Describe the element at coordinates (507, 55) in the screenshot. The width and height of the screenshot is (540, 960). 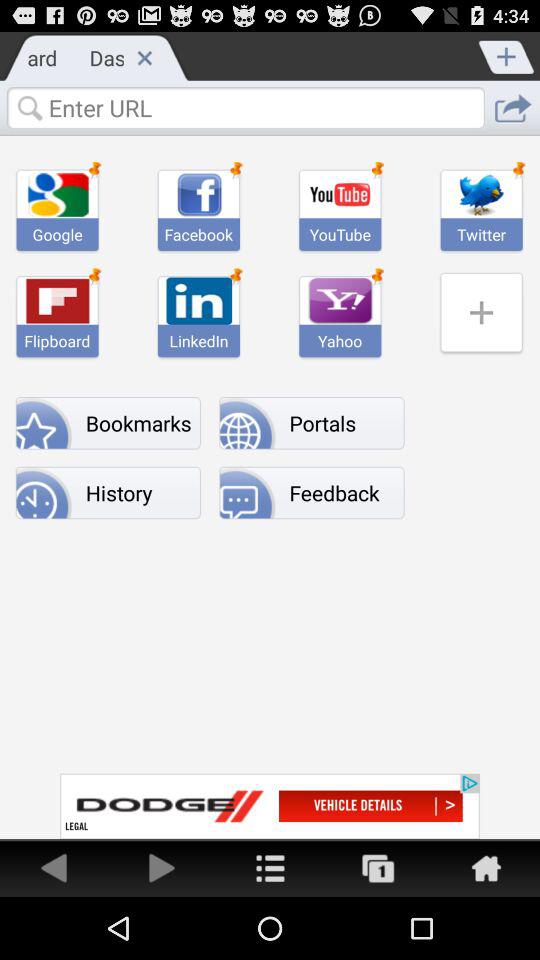
I see `open new tab` at that location.